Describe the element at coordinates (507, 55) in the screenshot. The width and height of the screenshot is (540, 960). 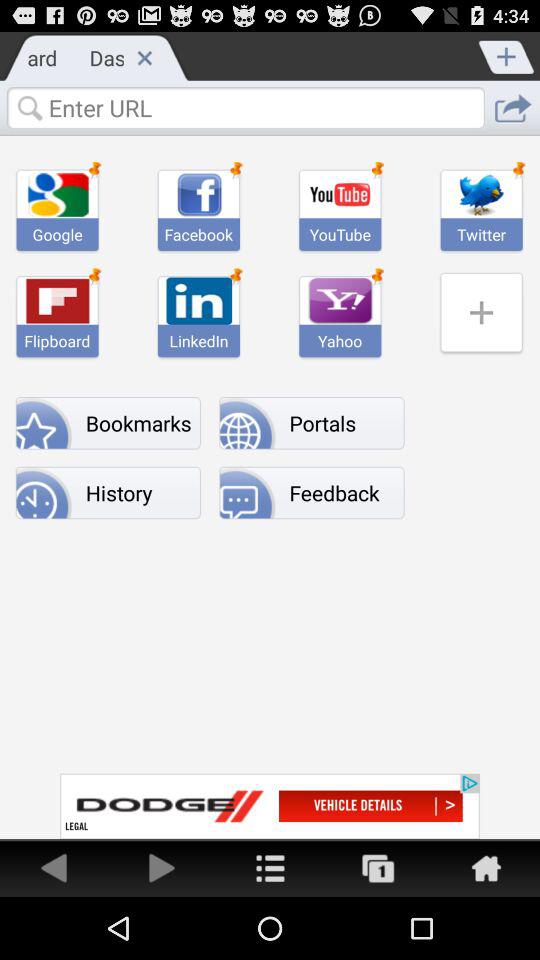
I see `open new tab` at that location.